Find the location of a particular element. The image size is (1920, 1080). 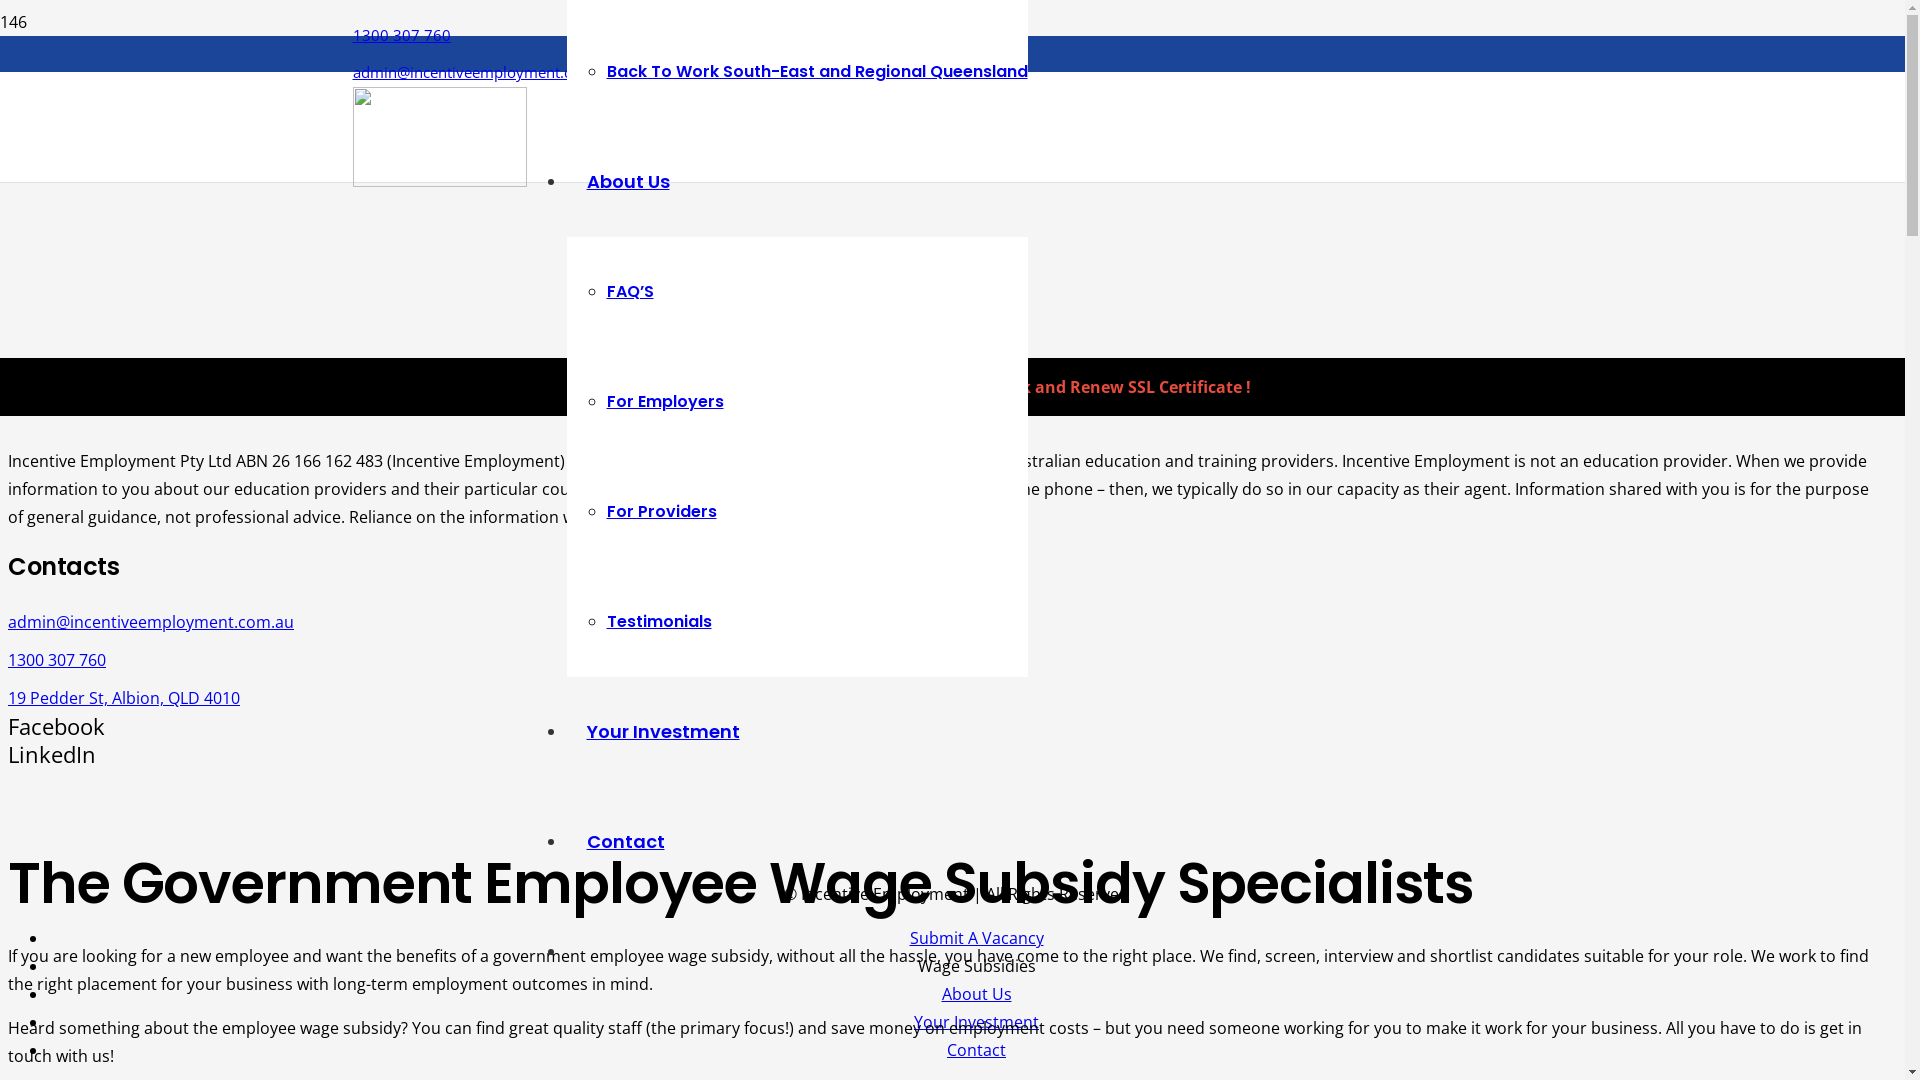

About Us is located at coordinates (977, 994).